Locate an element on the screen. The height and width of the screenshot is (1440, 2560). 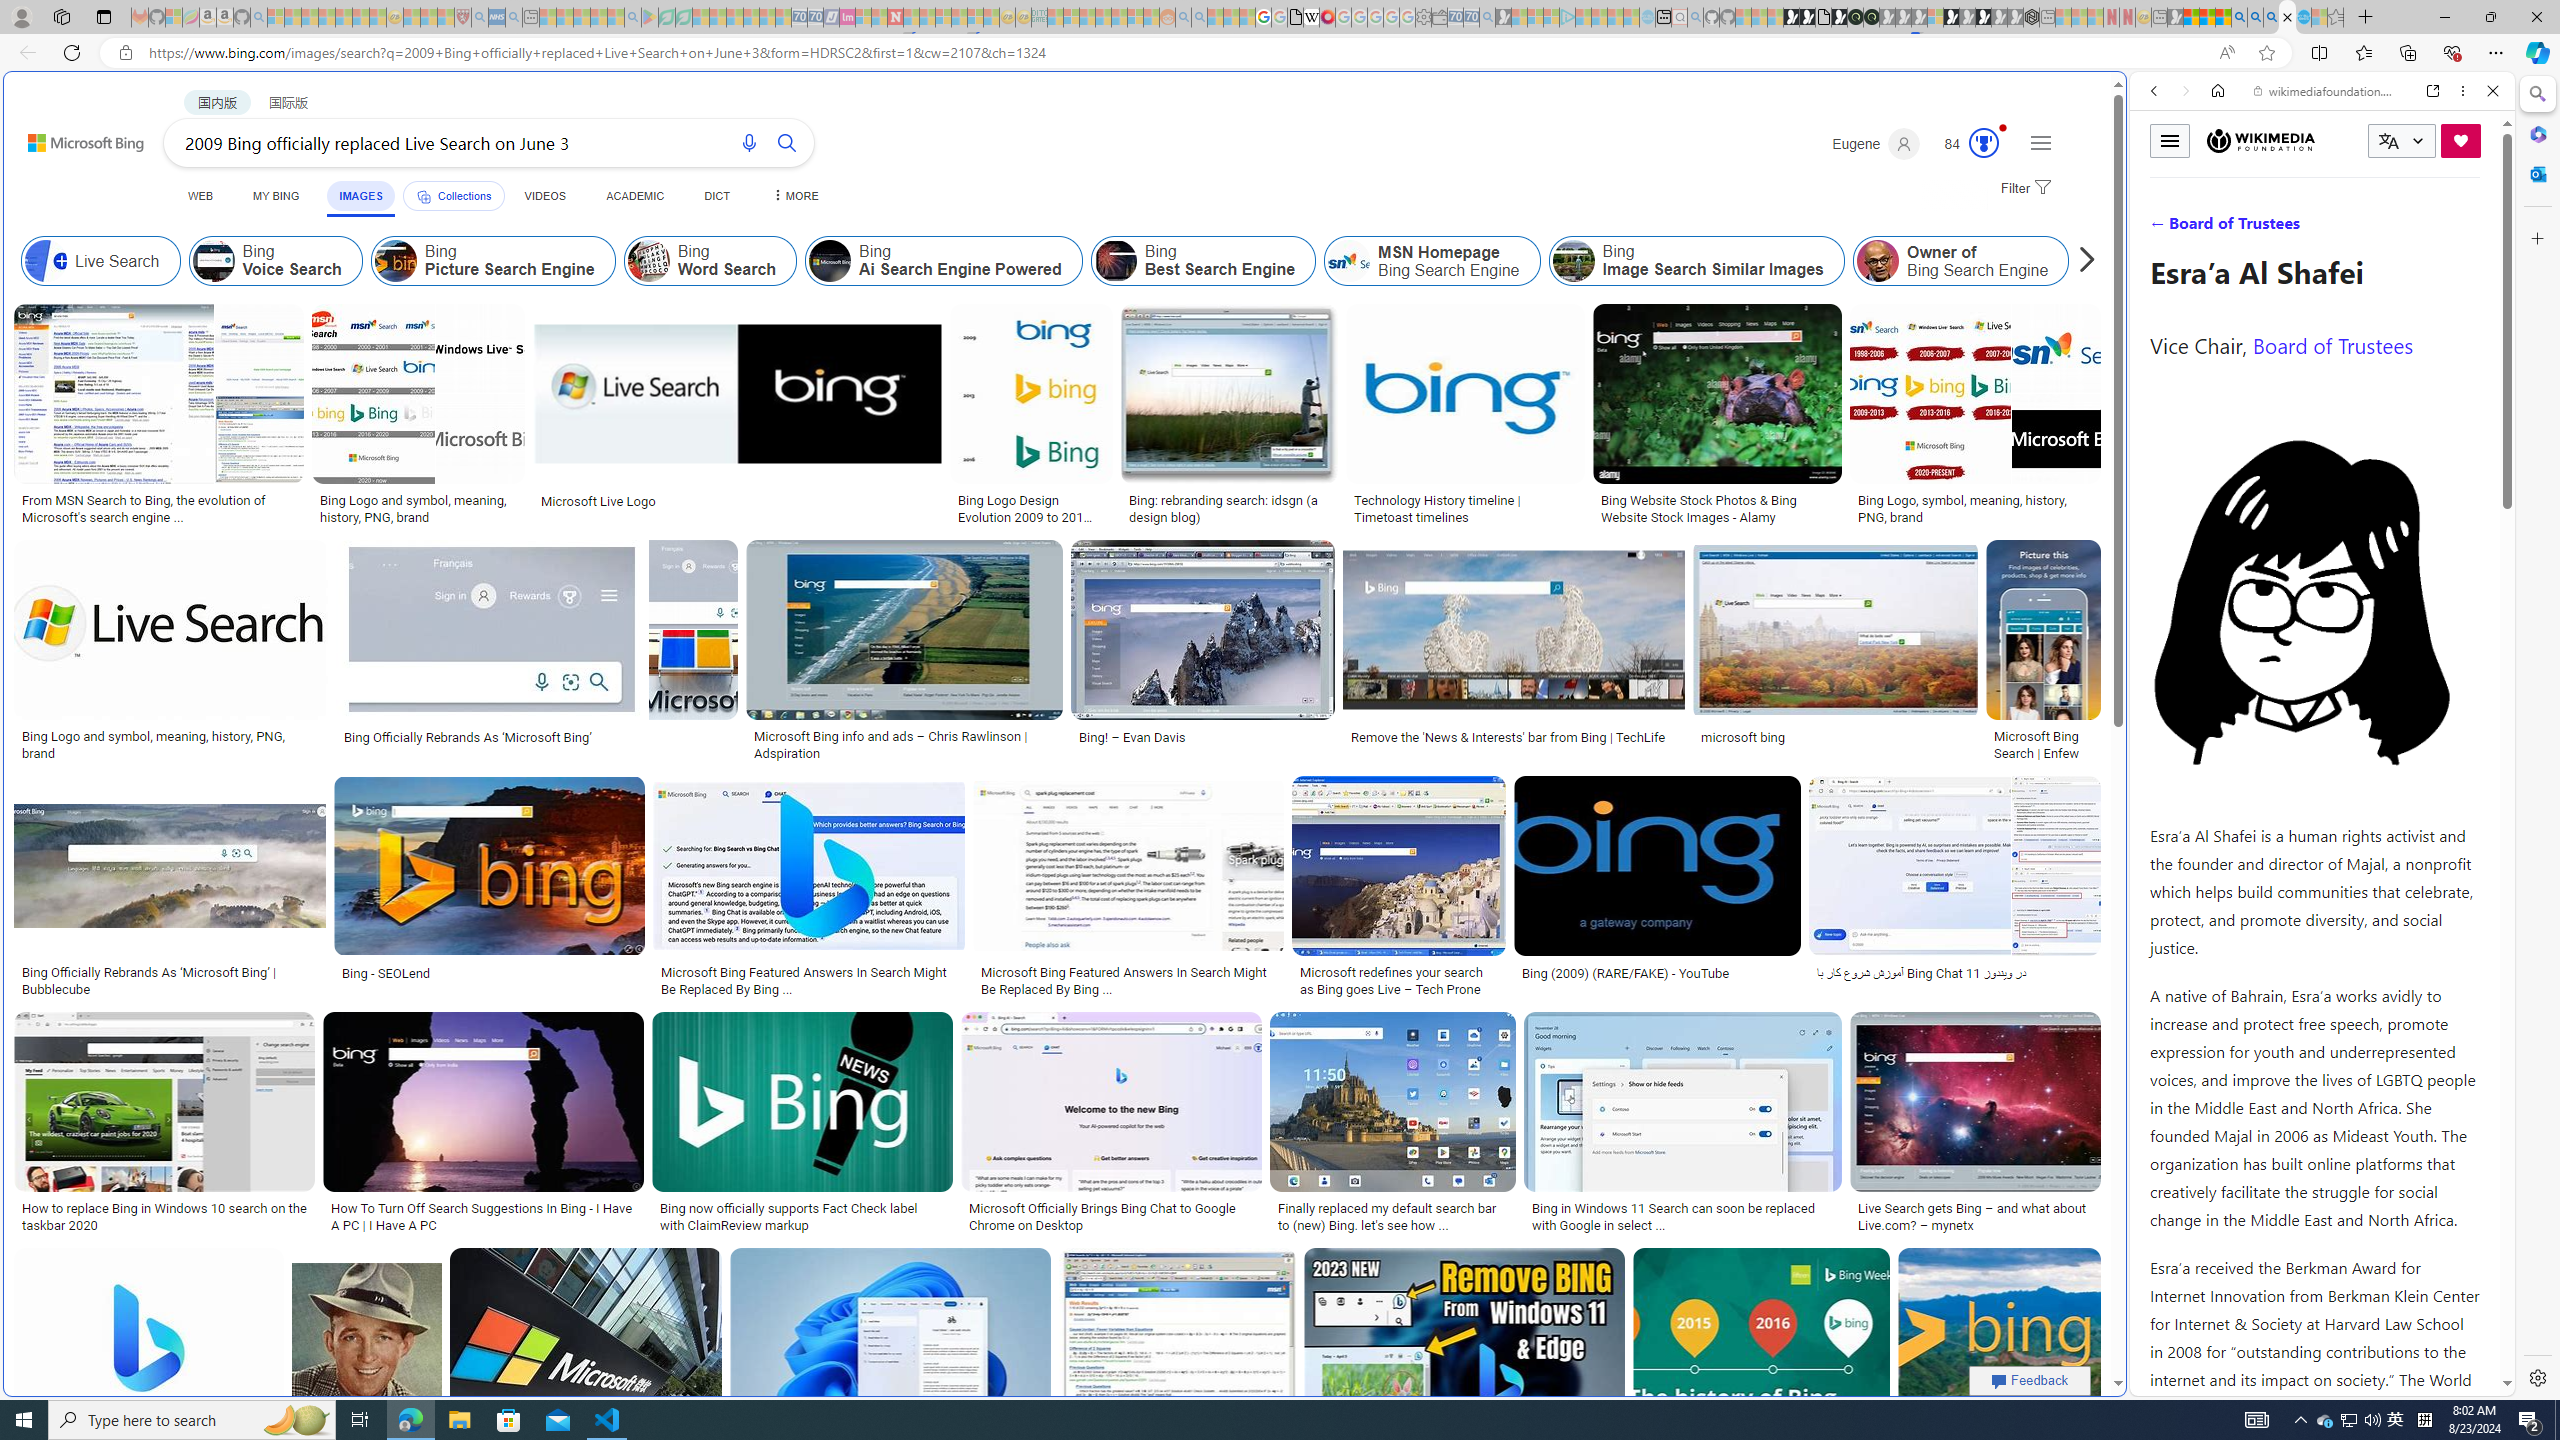
Live Search is located at coordinates (101, 261).